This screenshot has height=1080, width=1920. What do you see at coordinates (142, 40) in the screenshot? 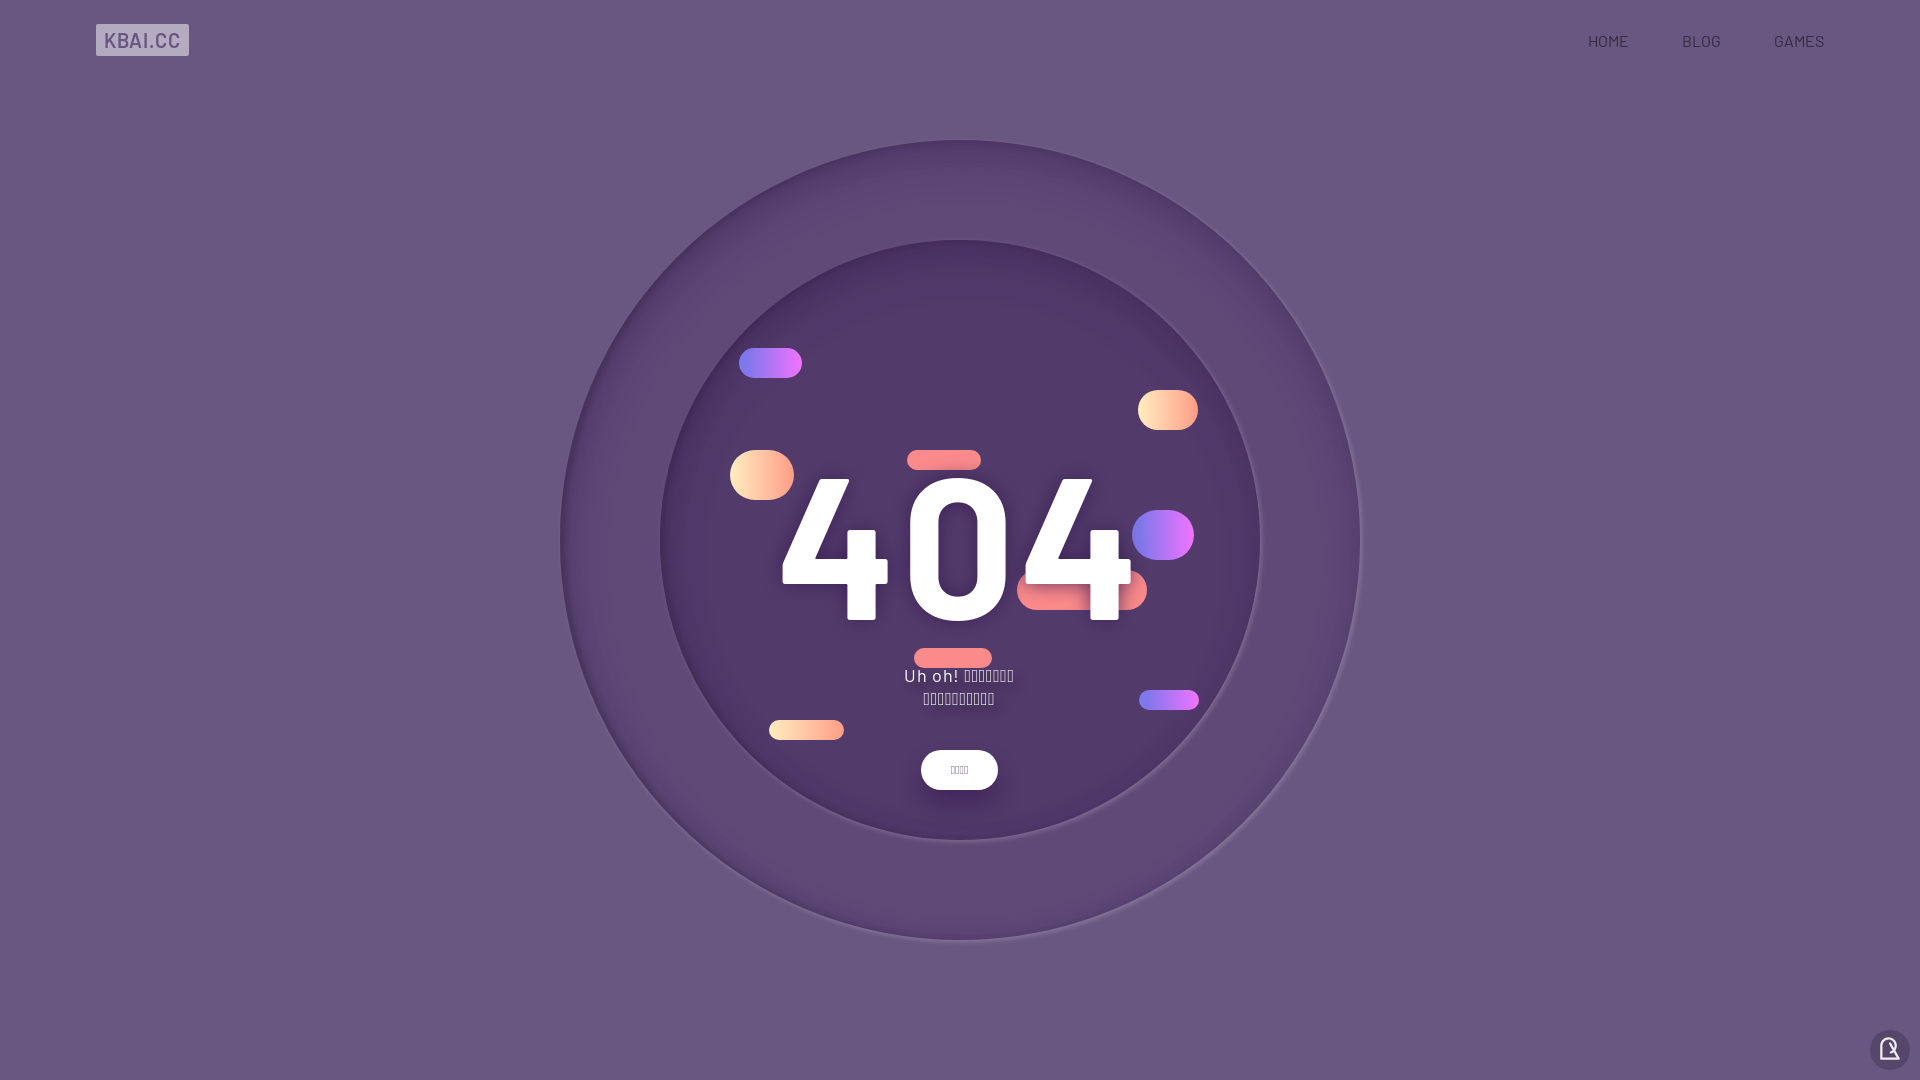
I see `KBAI.CC` at bounding box center [142, 40].